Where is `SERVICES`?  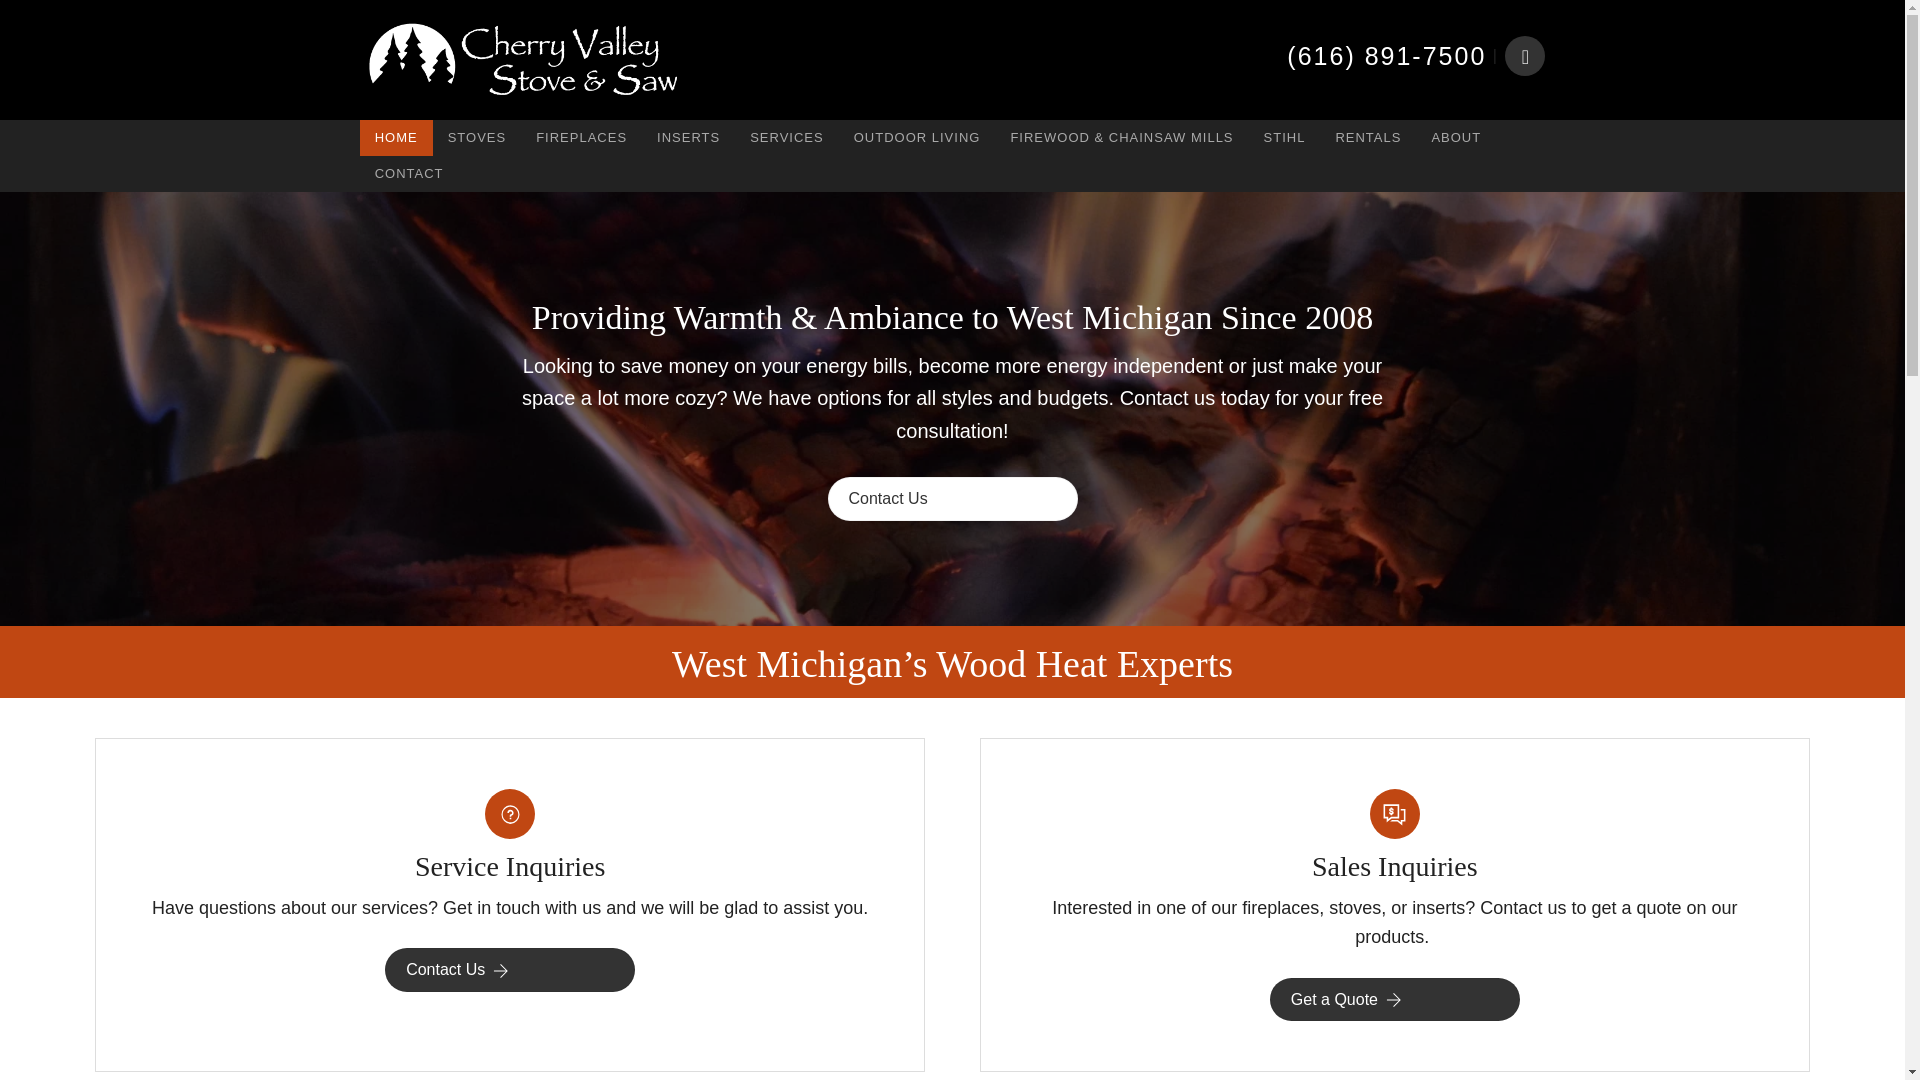 SERVICES is located at coordinates (787, 137).